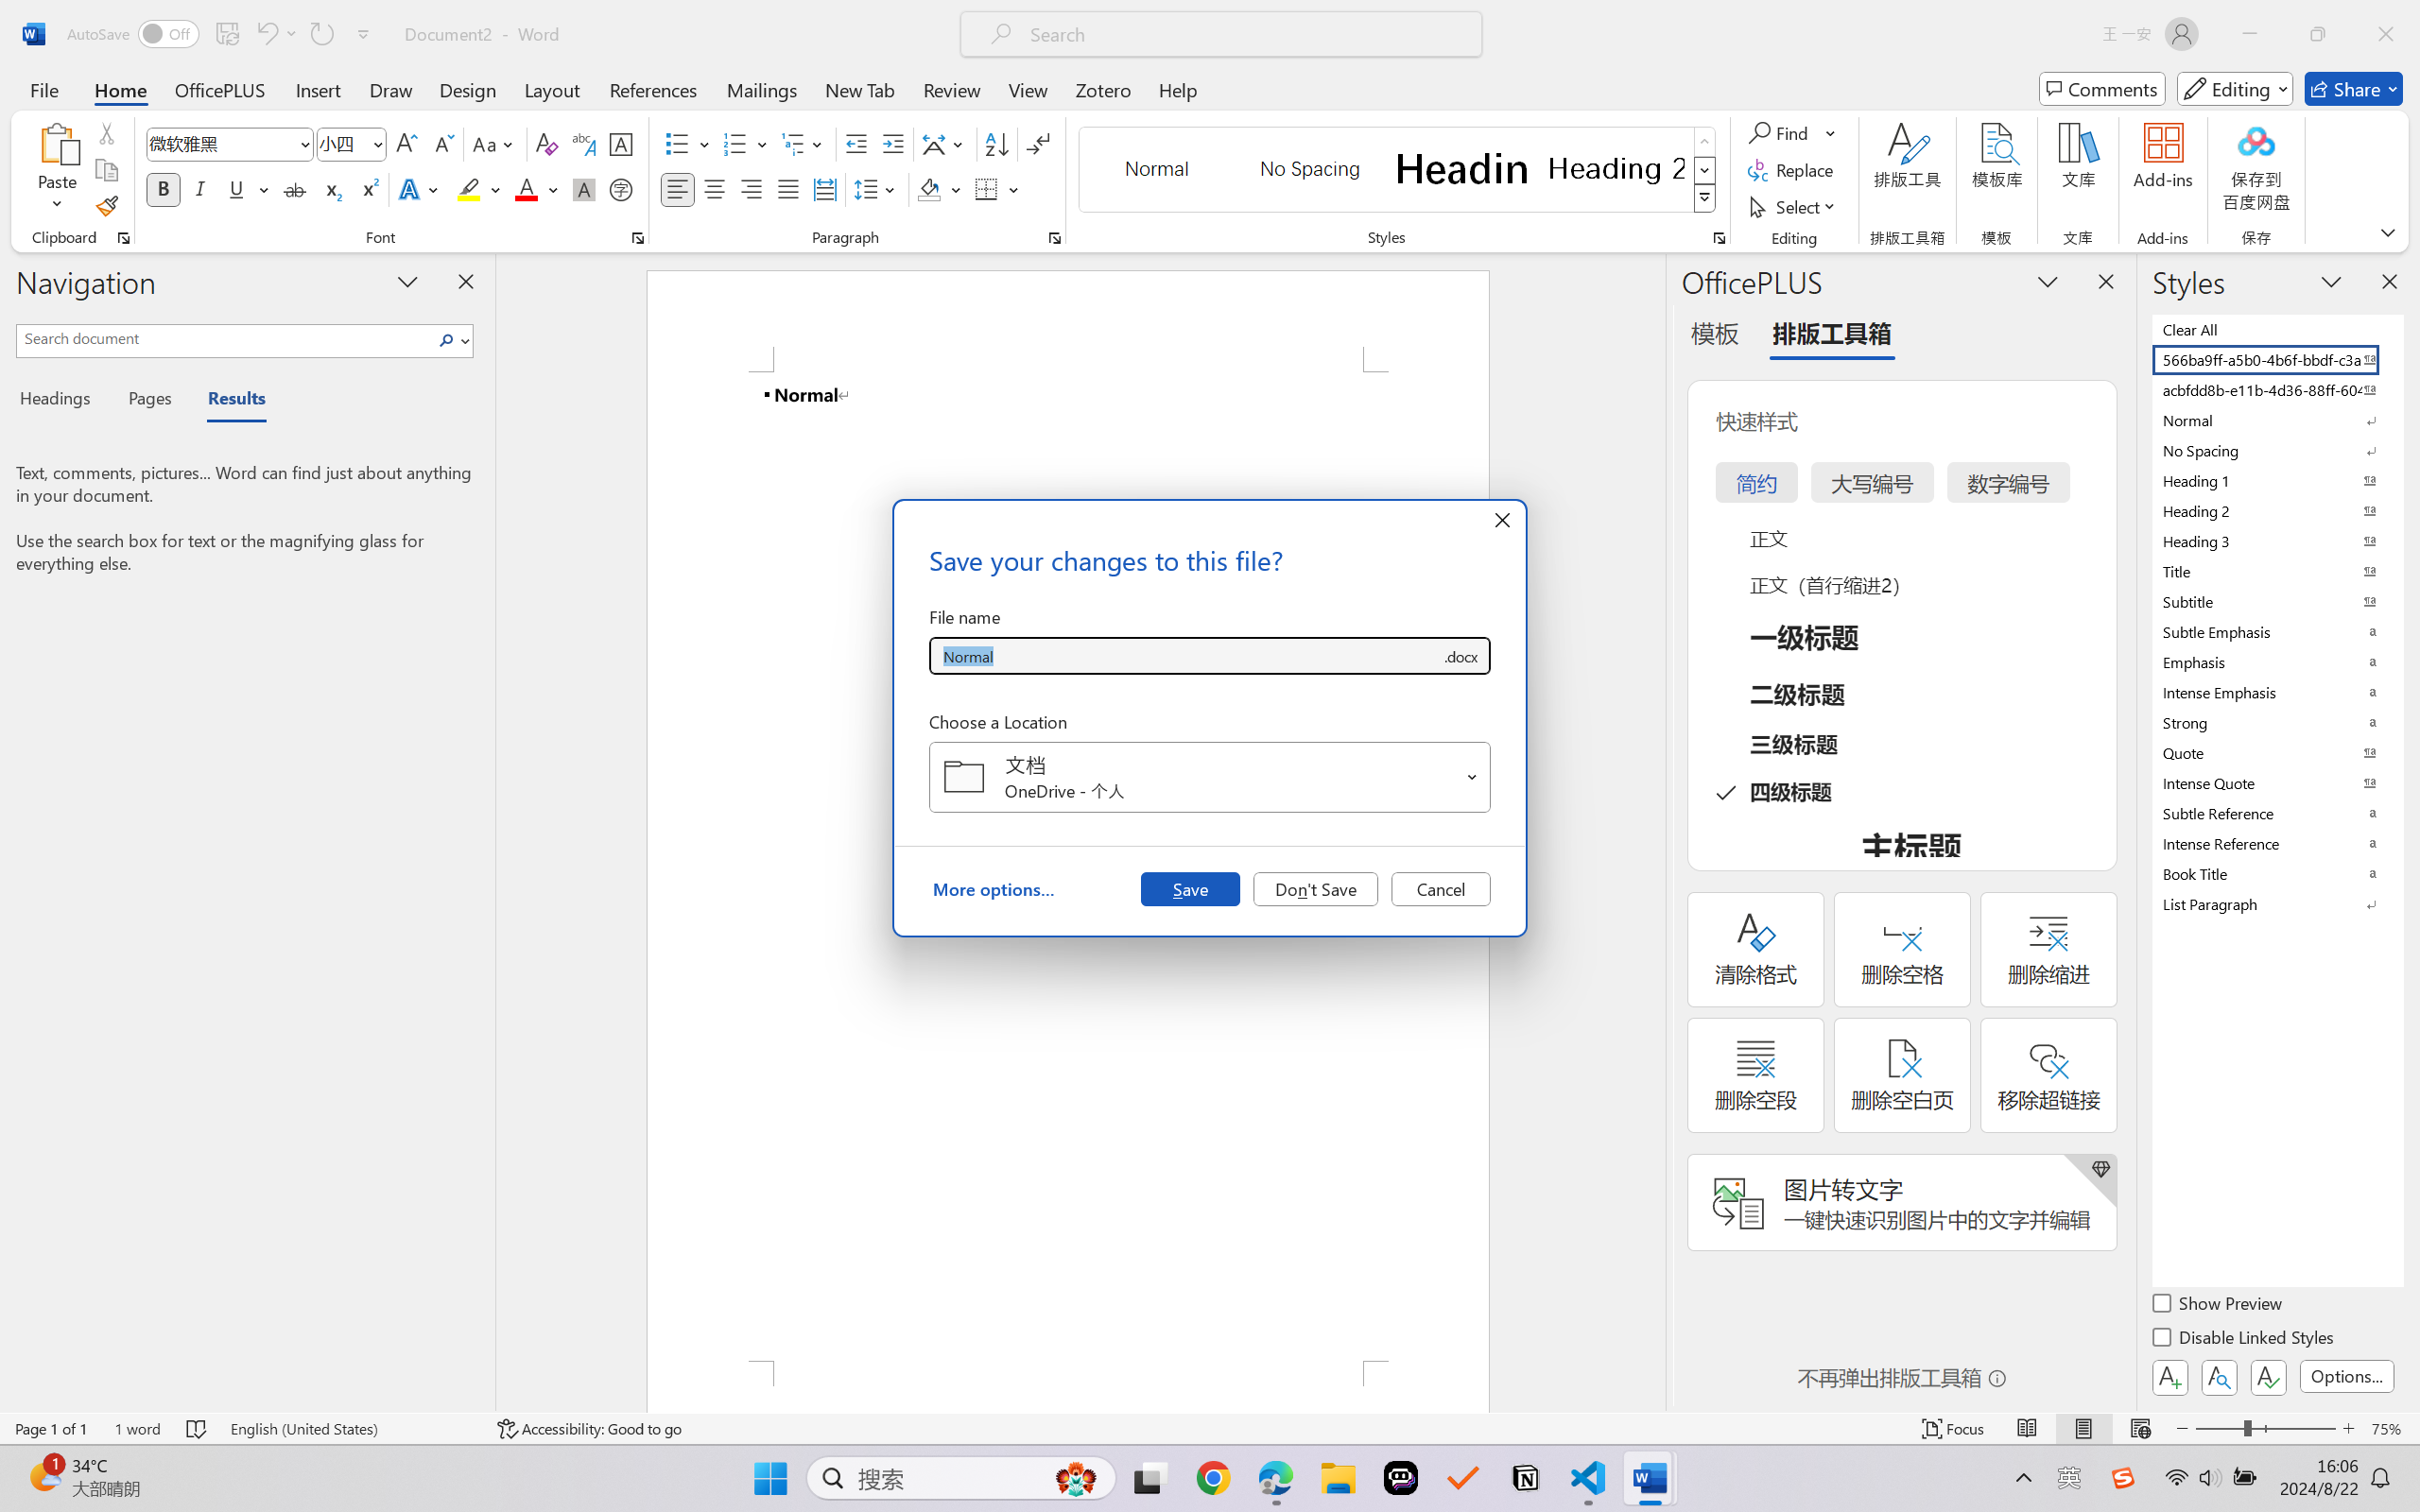  What do you see at coordinates (138, 1429) in the screenshot?
I see `Word Count 1 word` at bounding box center [138, 1429].